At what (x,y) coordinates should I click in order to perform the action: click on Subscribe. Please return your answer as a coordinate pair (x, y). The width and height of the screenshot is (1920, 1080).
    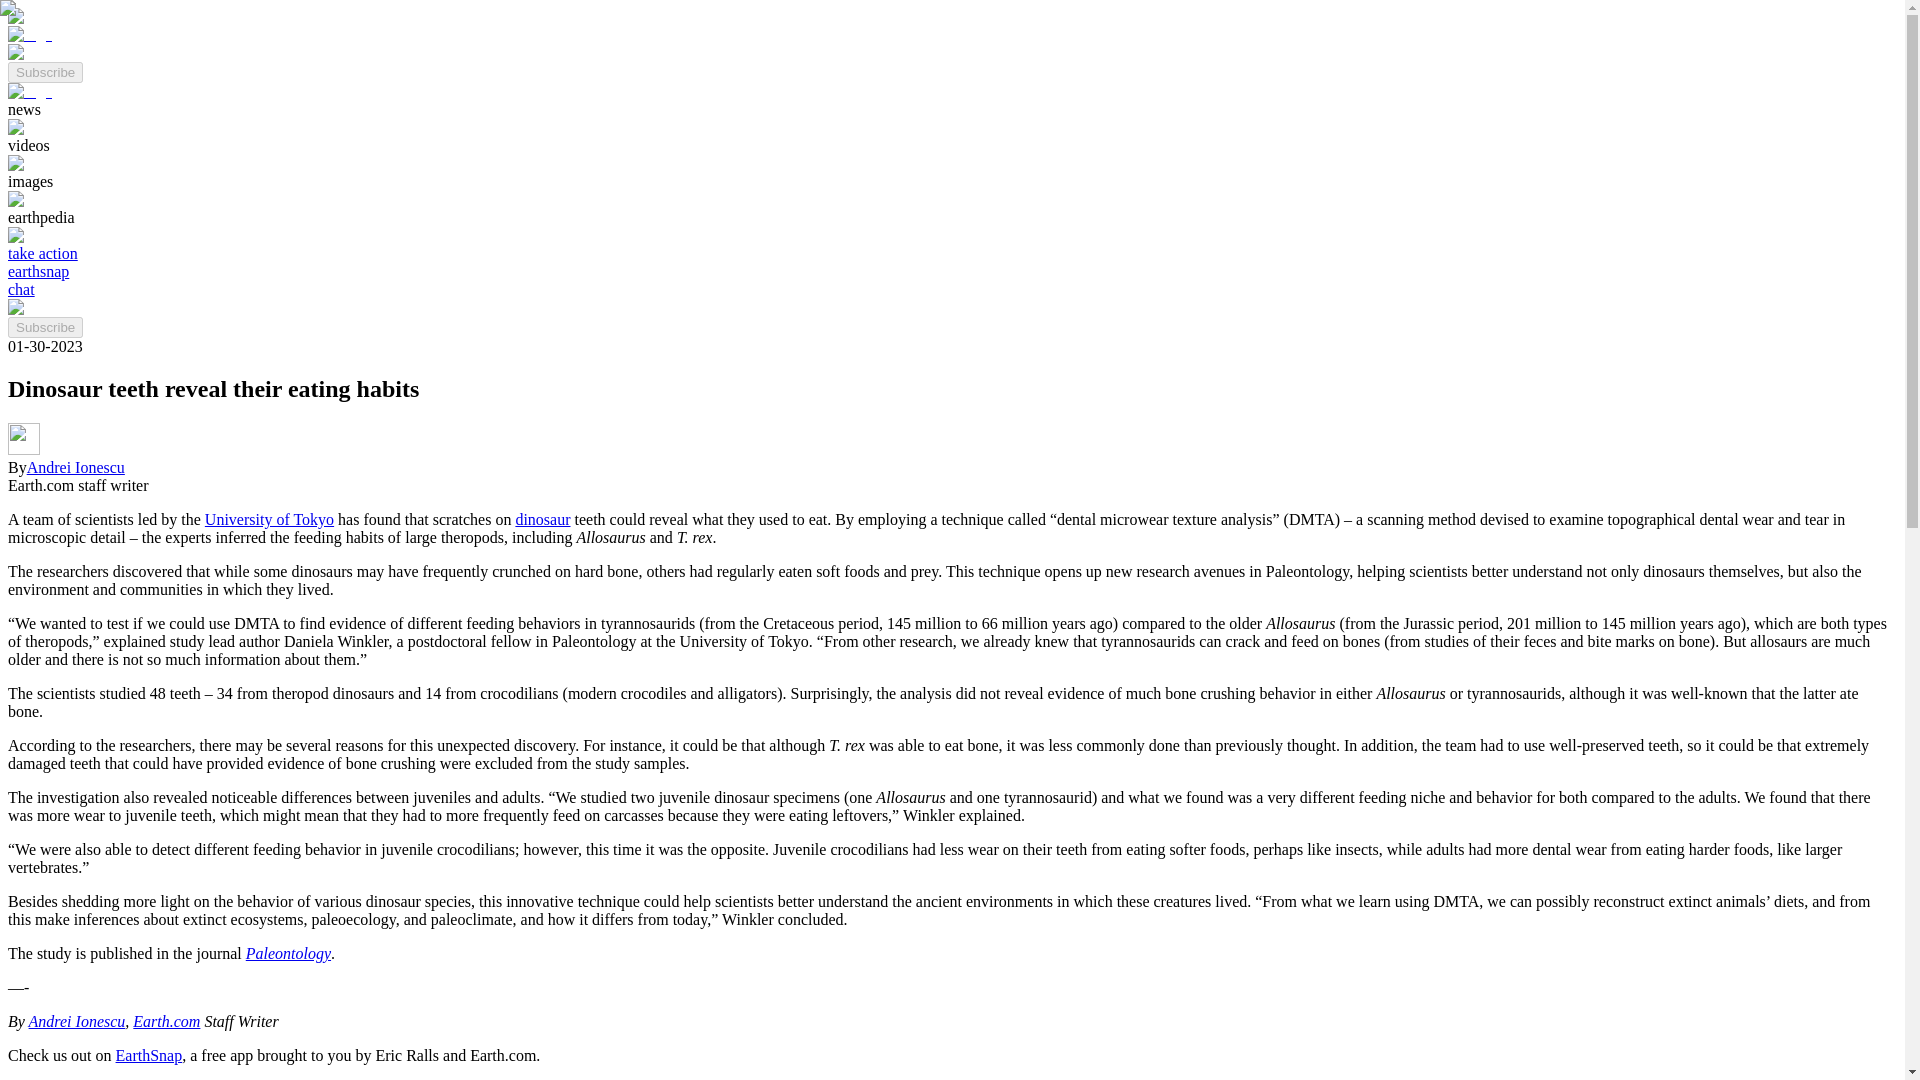
    Looking at the image, I should click on (44, 326).